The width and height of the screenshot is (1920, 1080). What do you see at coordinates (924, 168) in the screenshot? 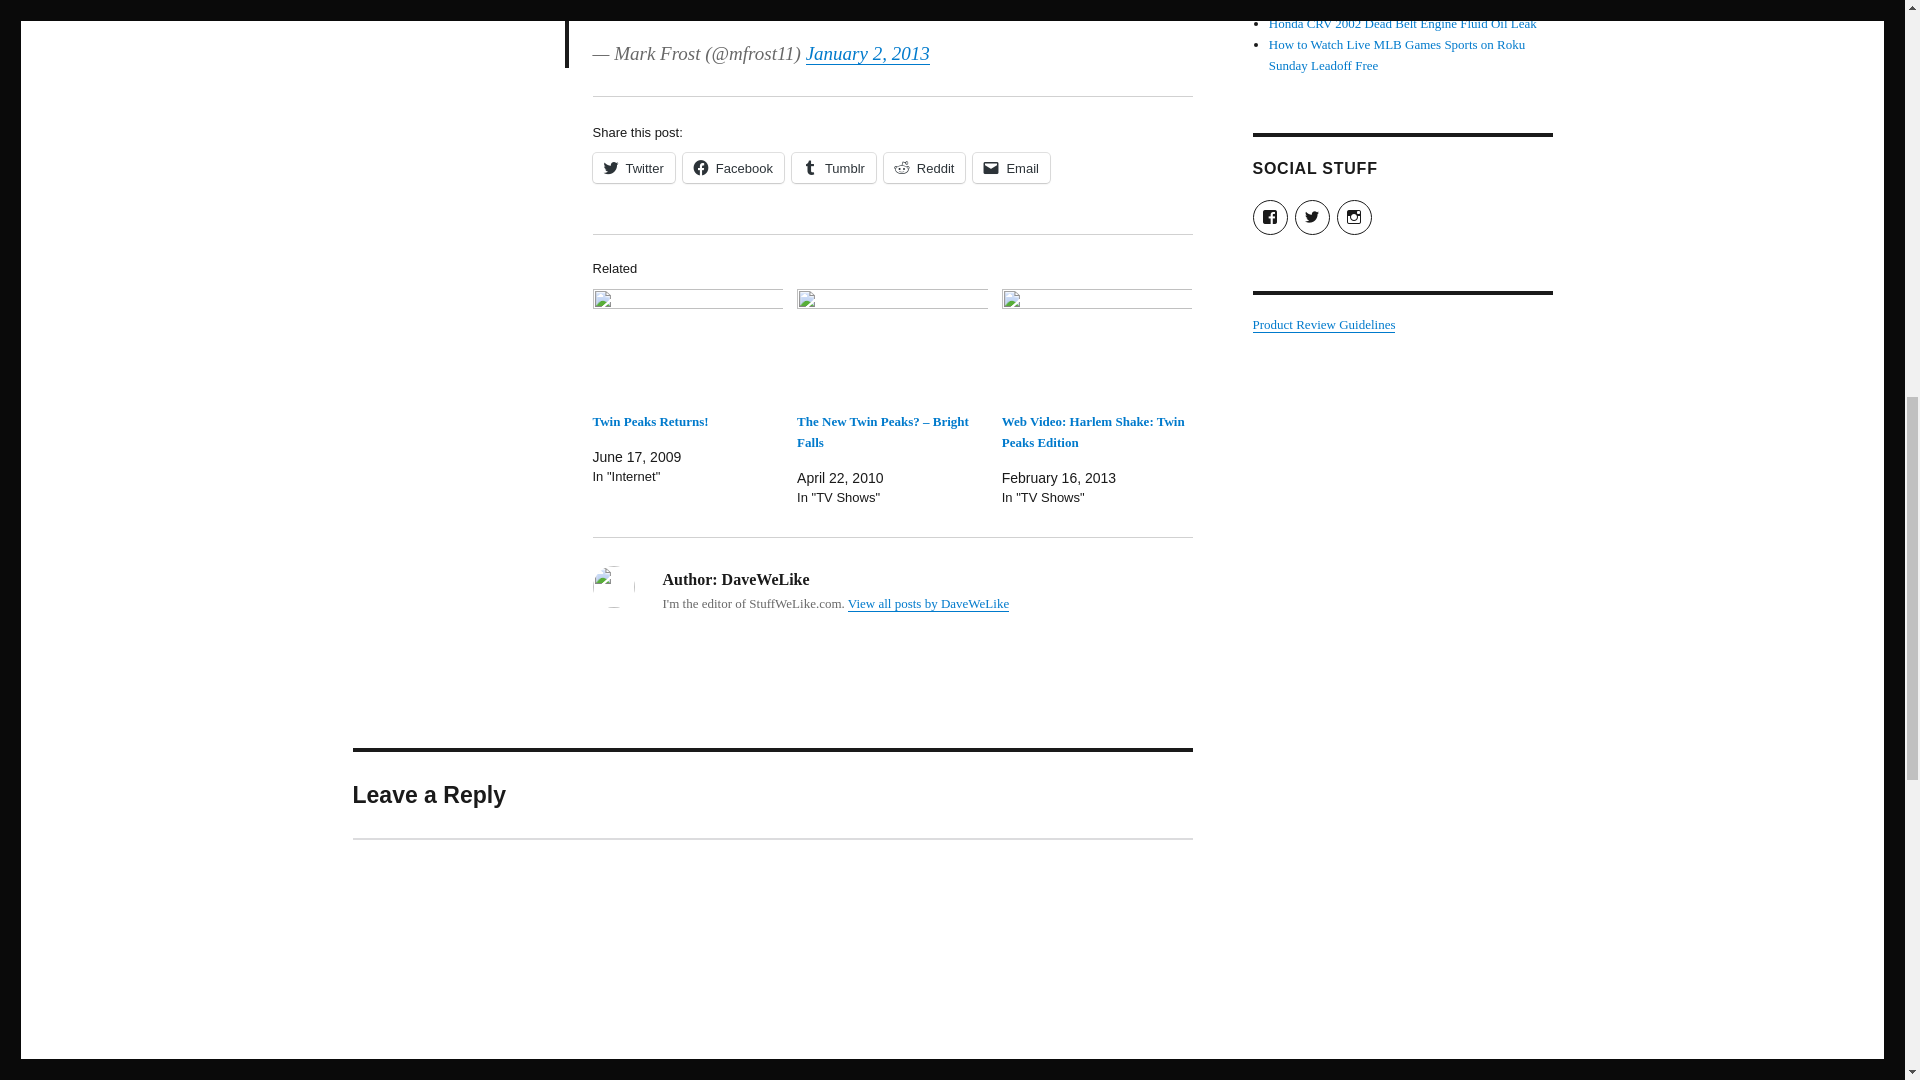
I see `Reddit` at bounding box center [924, 168].